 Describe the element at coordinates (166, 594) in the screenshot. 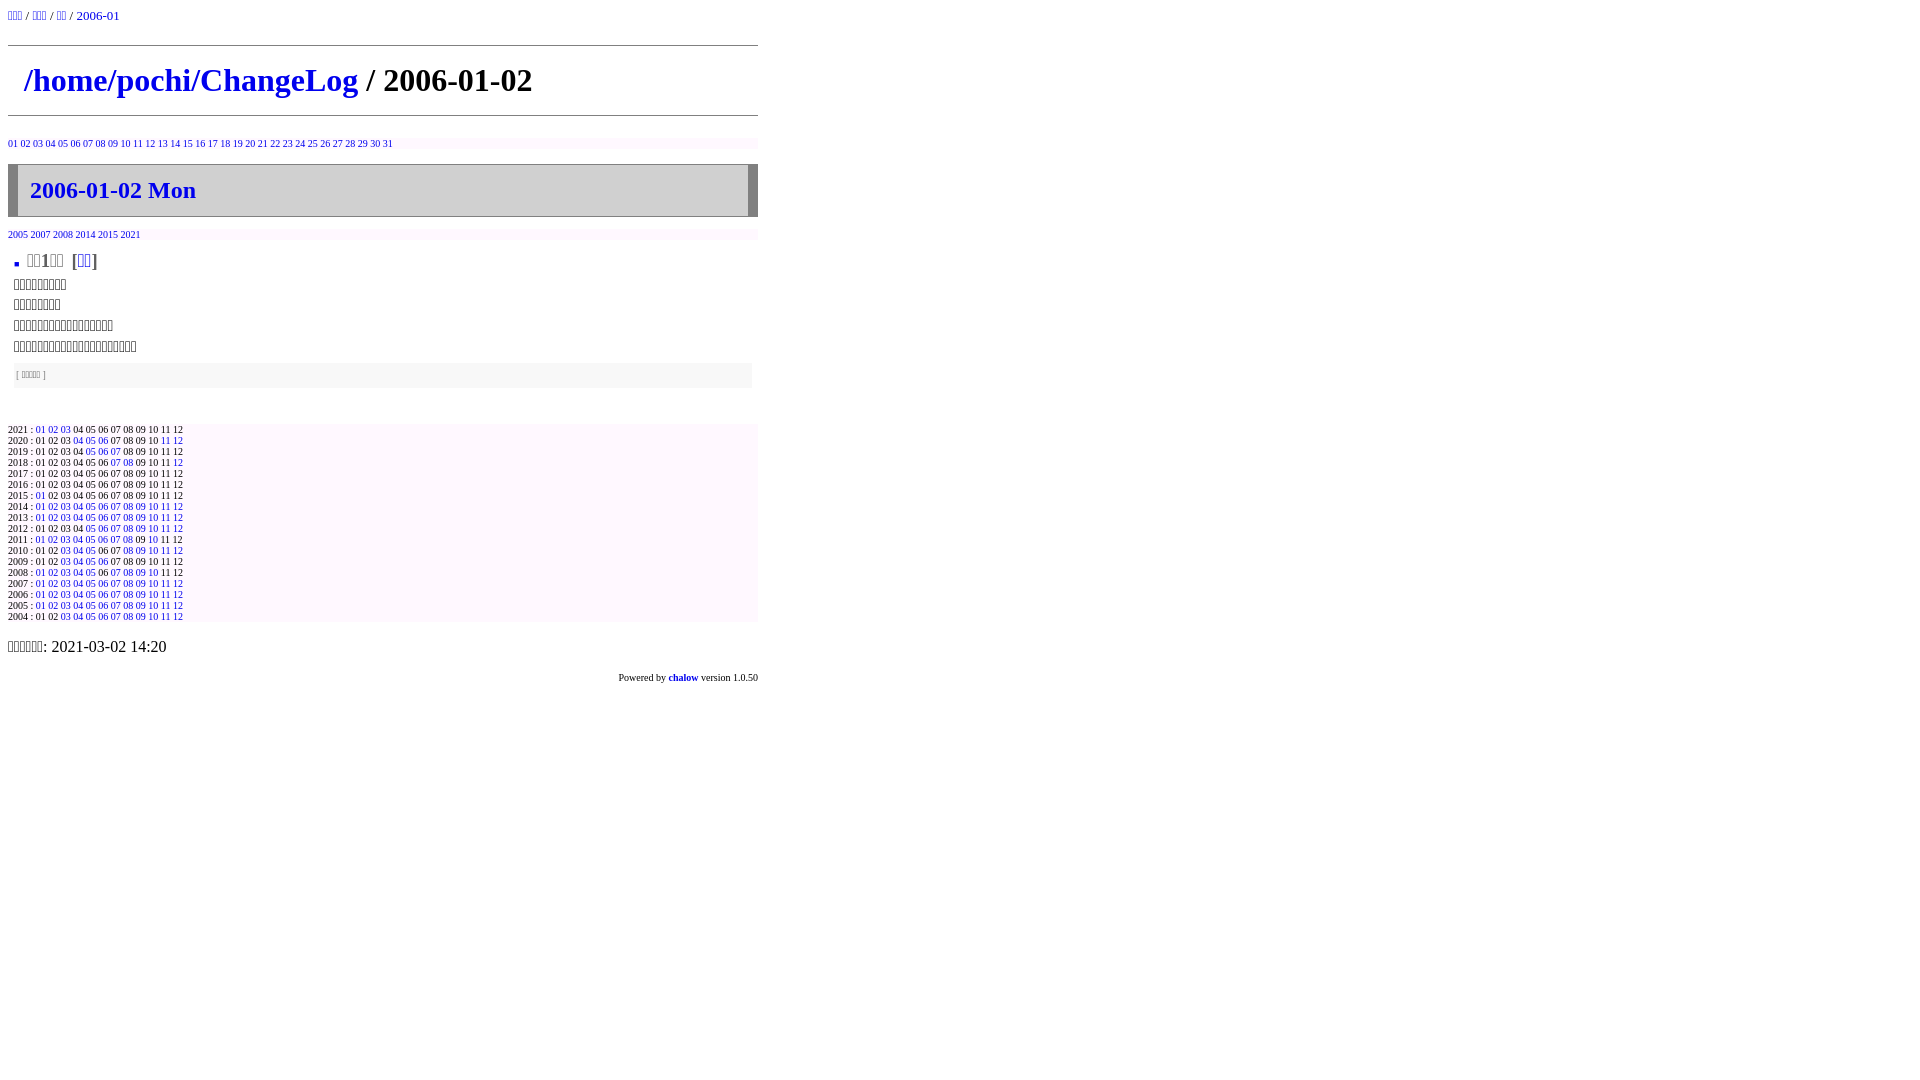

I see `11` at that location.